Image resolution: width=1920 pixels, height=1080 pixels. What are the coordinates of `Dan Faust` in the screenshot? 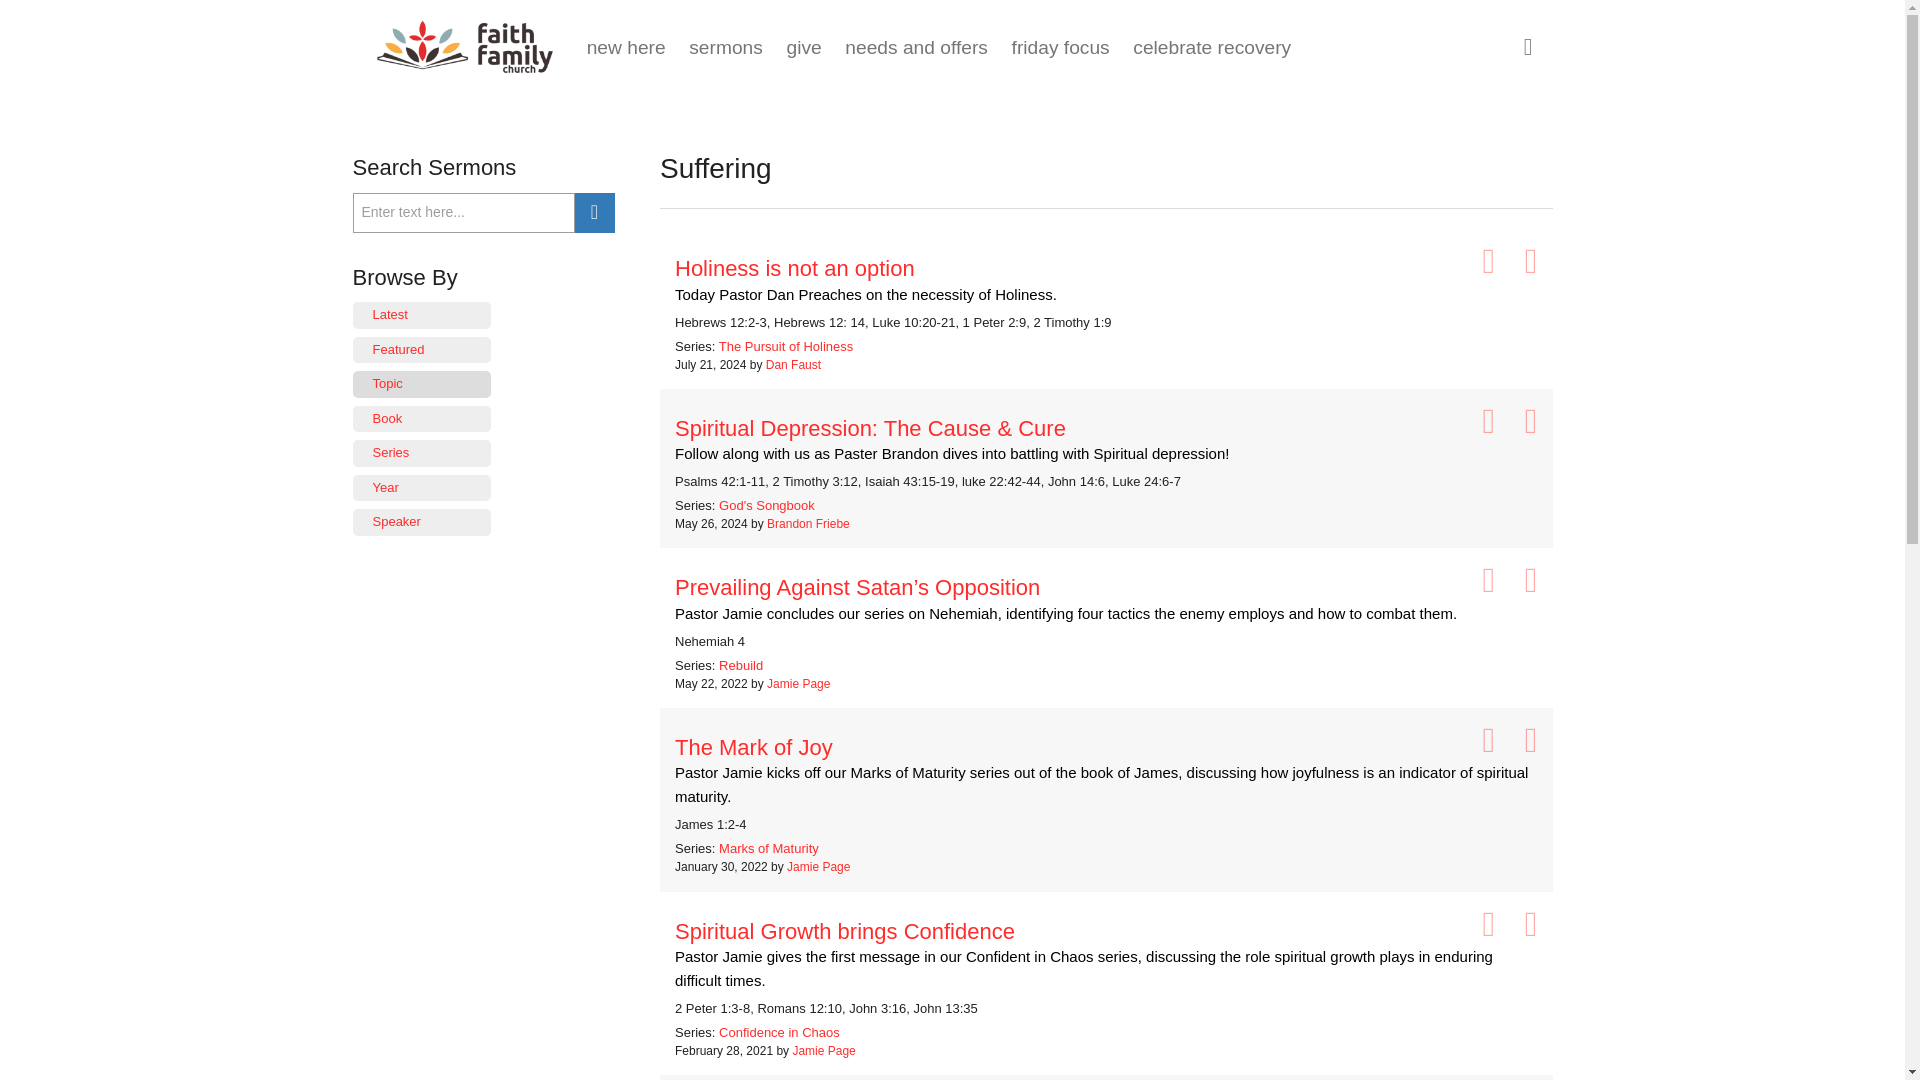 It's located at (794, 364).